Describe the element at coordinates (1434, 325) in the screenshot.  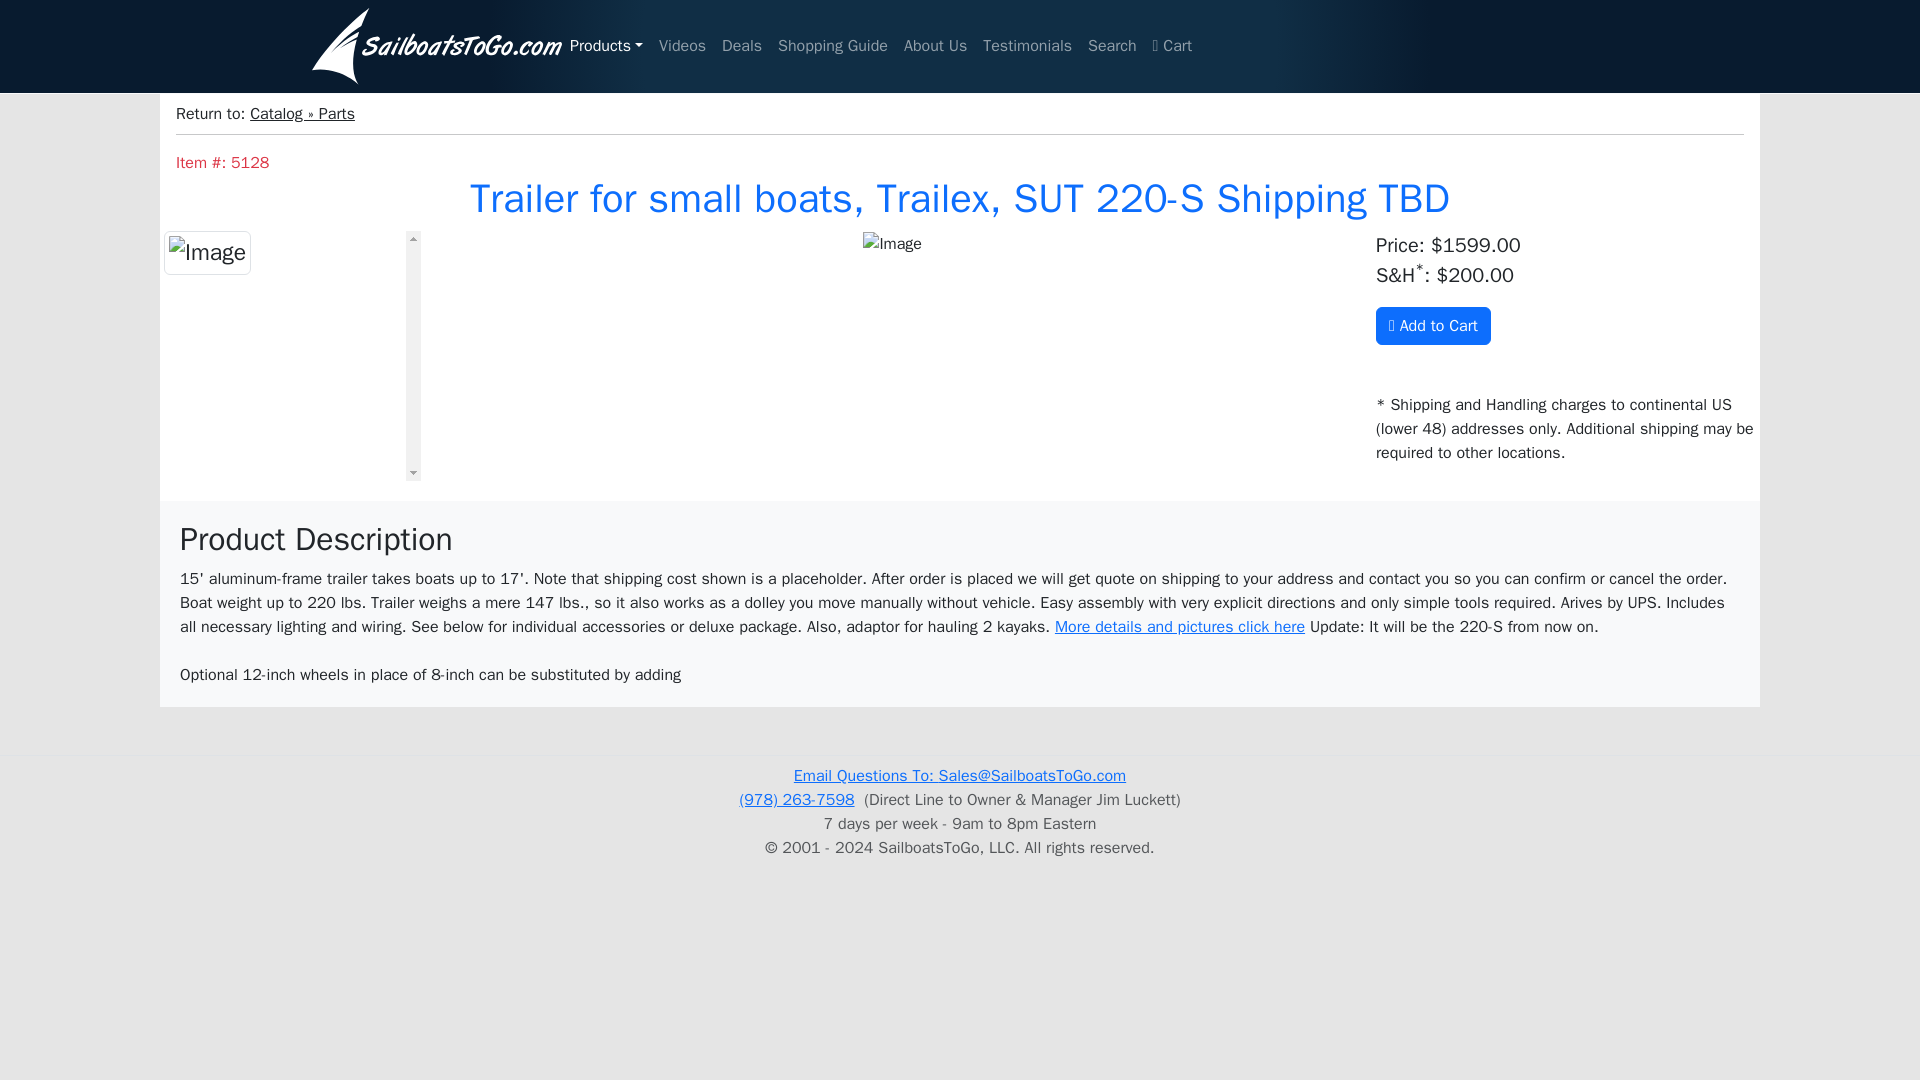
I see `Add to Cart` at that location.